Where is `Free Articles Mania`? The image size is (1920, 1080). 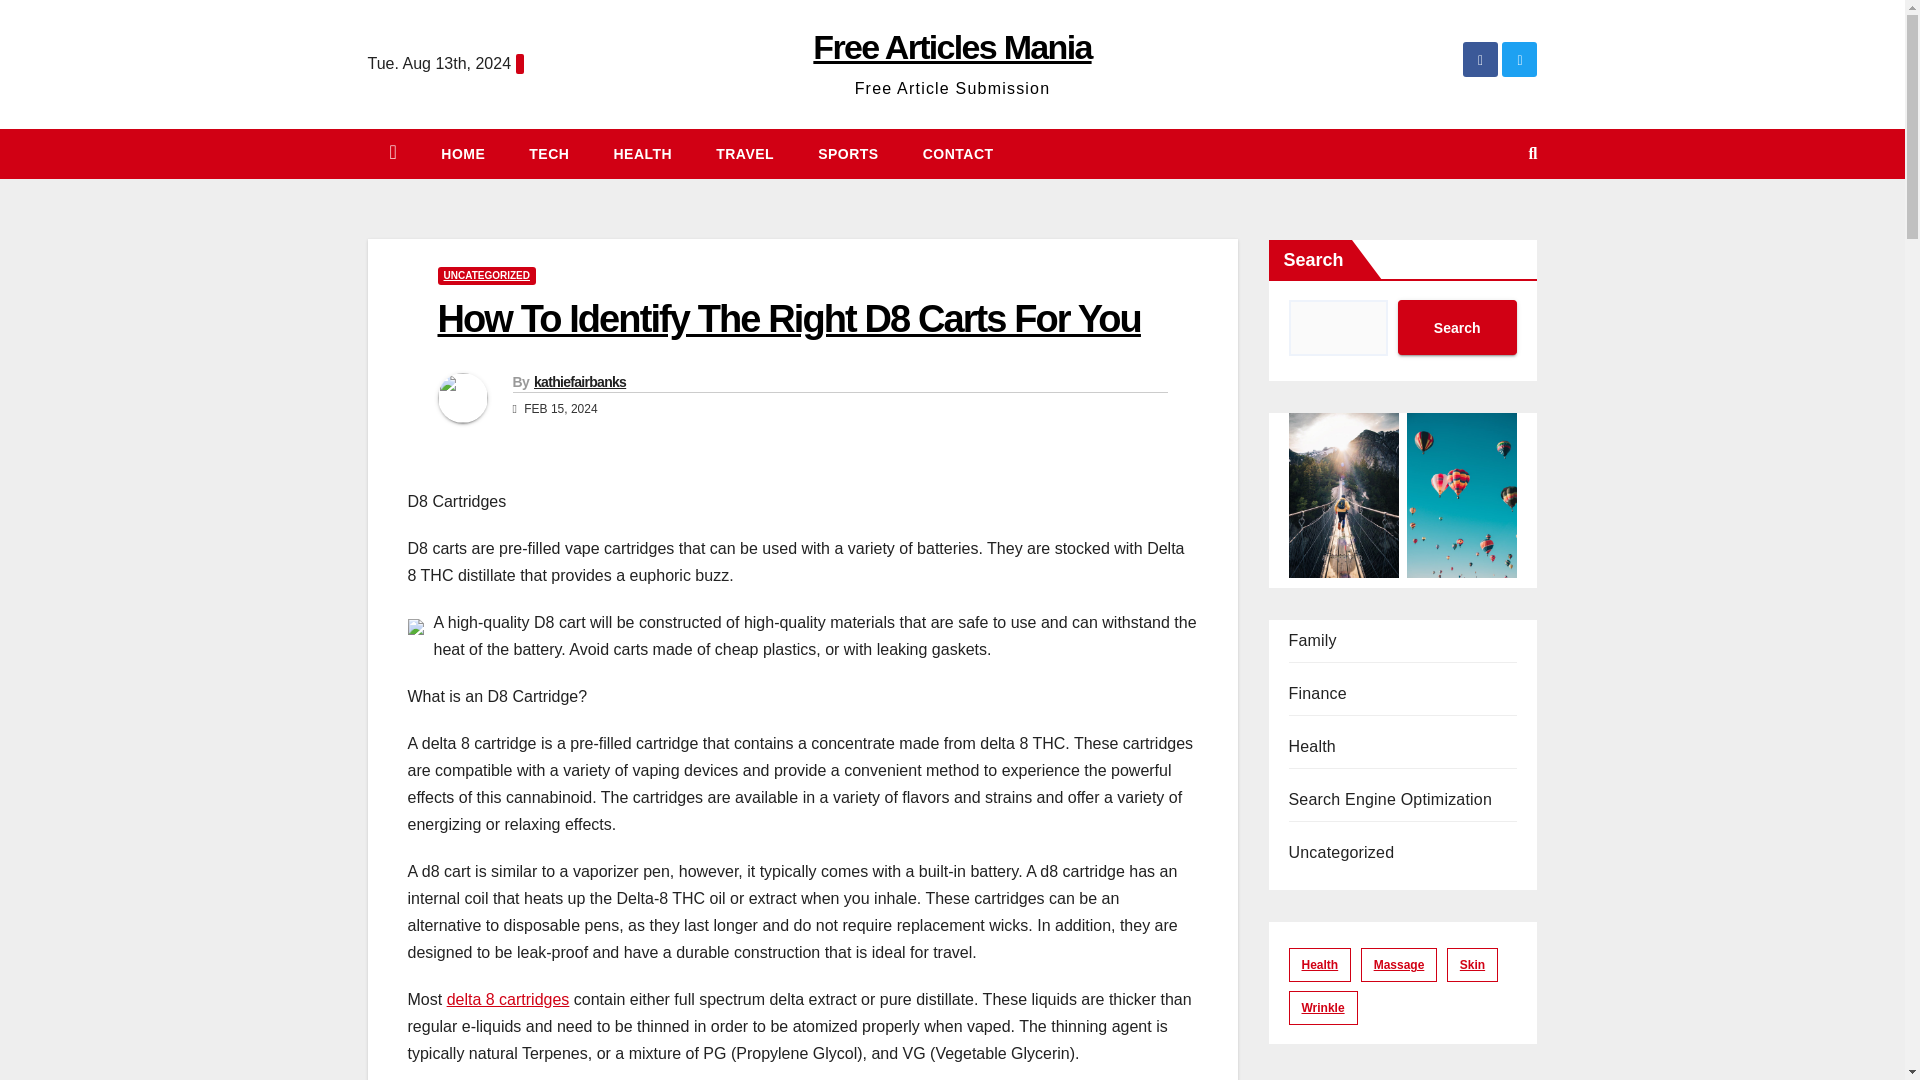 Free Articles Mania is located at coordinates (951, 46).